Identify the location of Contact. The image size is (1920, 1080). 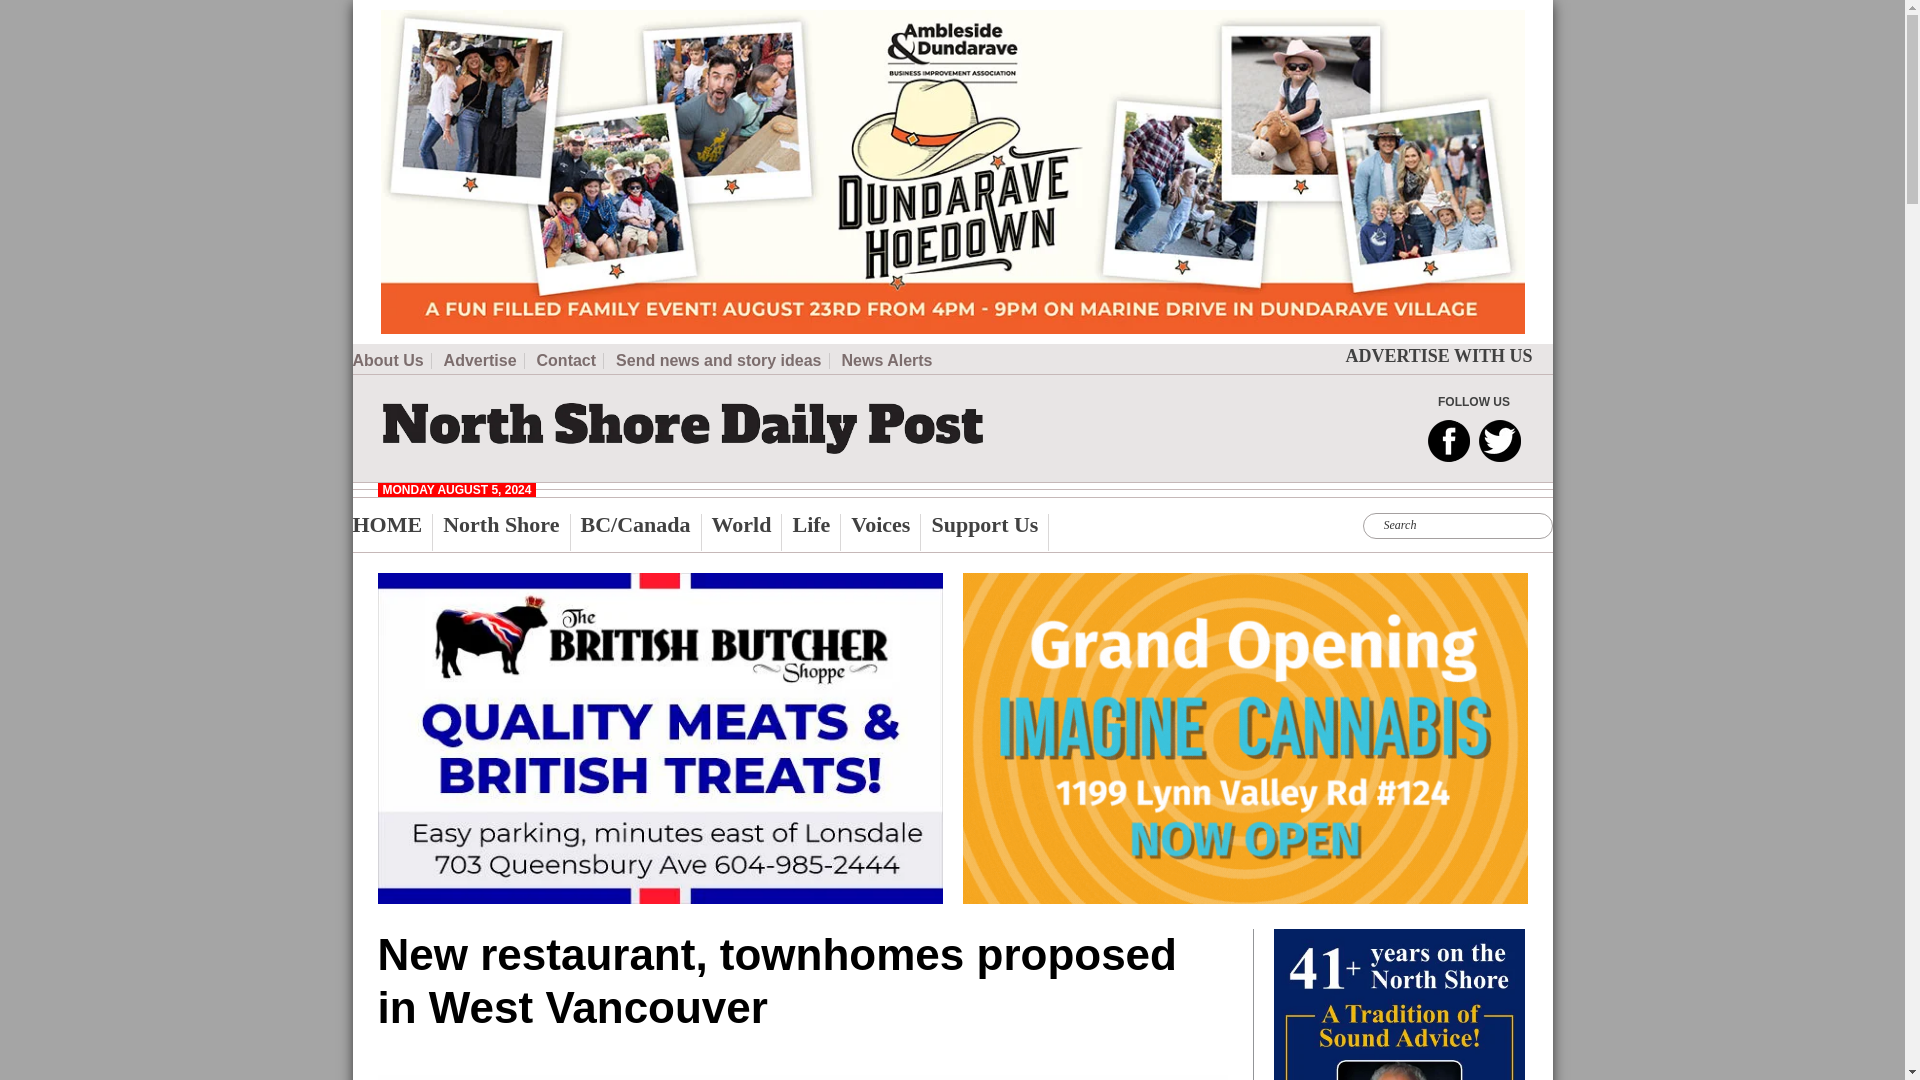
(570, 361).